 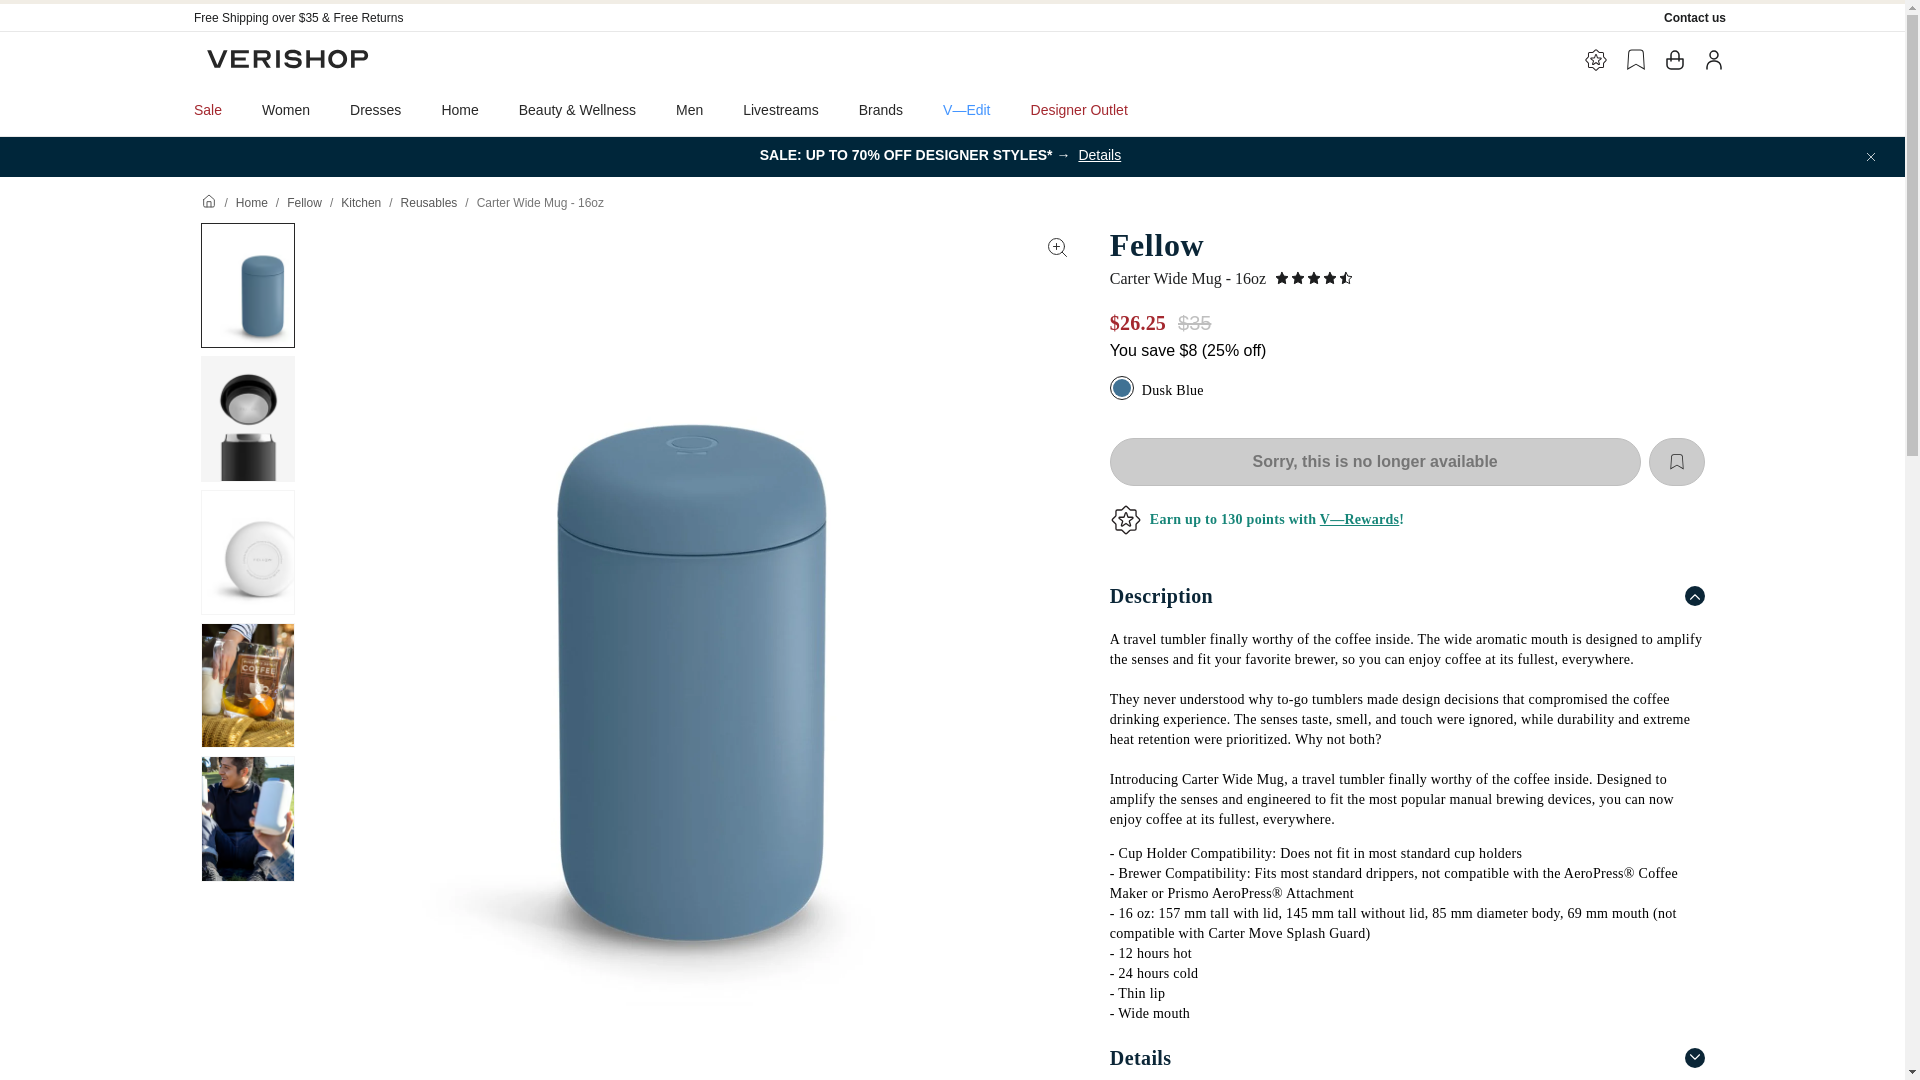 I want to click on Free Returns, so click(x=368, y=17).